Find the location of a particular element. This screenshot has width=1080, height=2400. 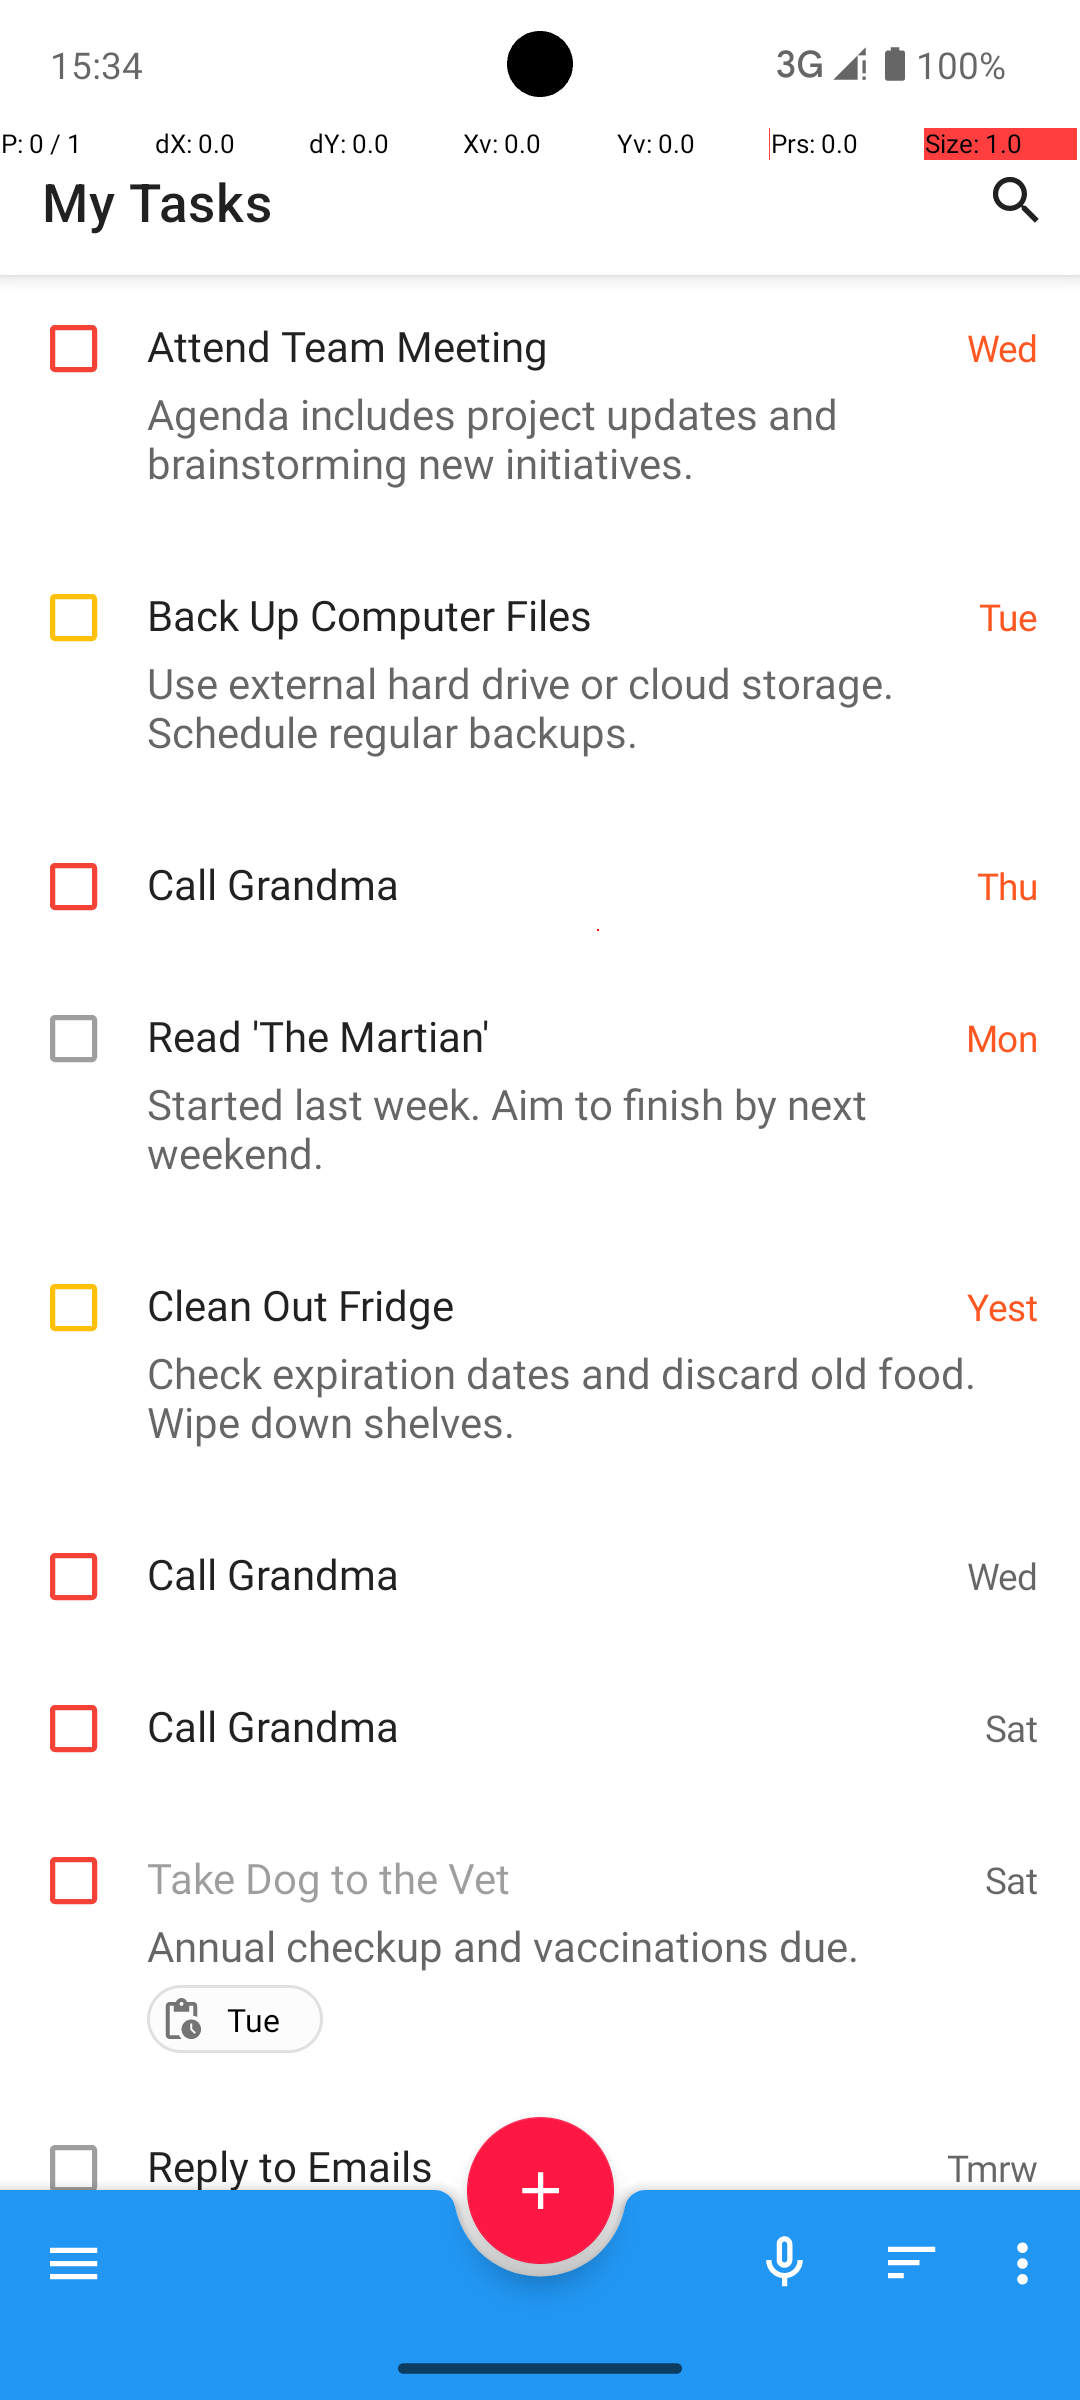

Back Up Computer Files is located at coordinates (552, 594).